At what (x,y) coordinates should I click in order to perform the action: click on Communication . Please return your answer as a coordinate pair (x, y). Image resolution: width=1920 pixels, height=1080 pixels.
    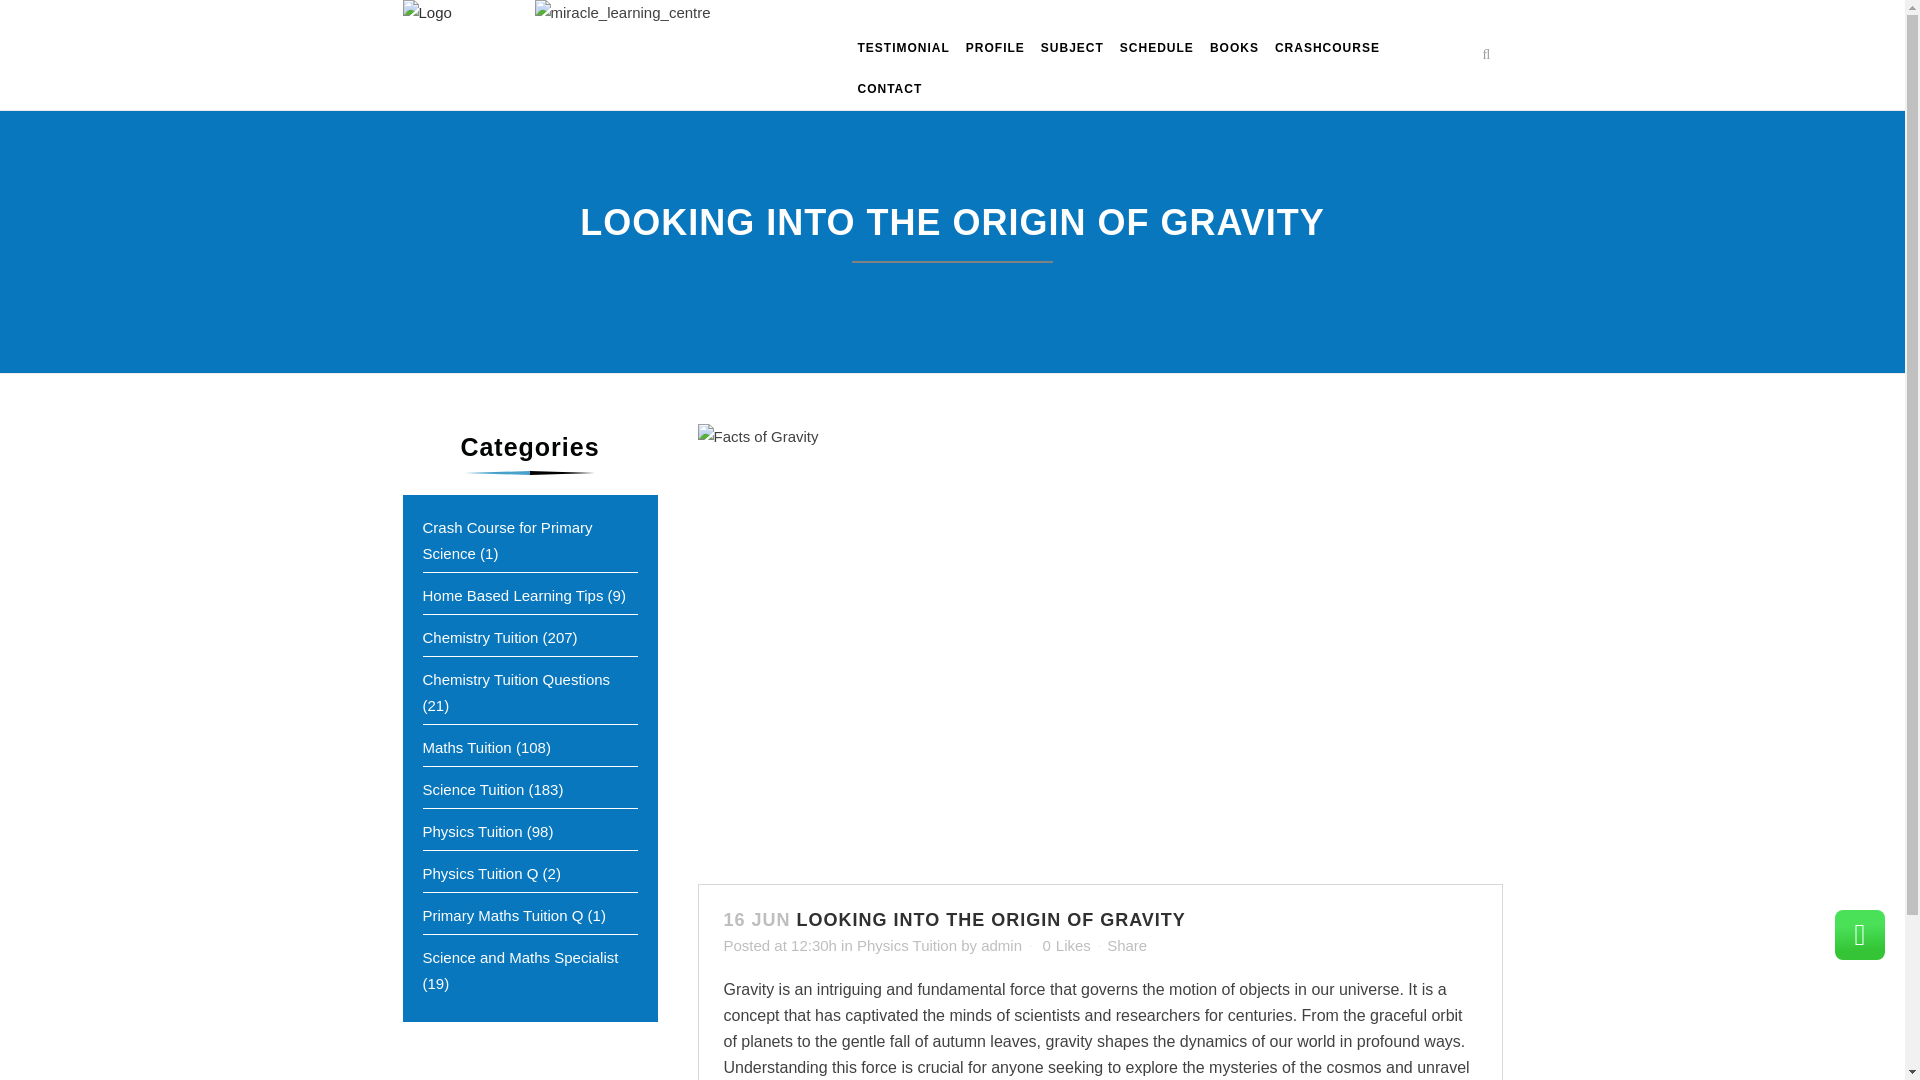
    Looking at the image, I should click on (890, 90).